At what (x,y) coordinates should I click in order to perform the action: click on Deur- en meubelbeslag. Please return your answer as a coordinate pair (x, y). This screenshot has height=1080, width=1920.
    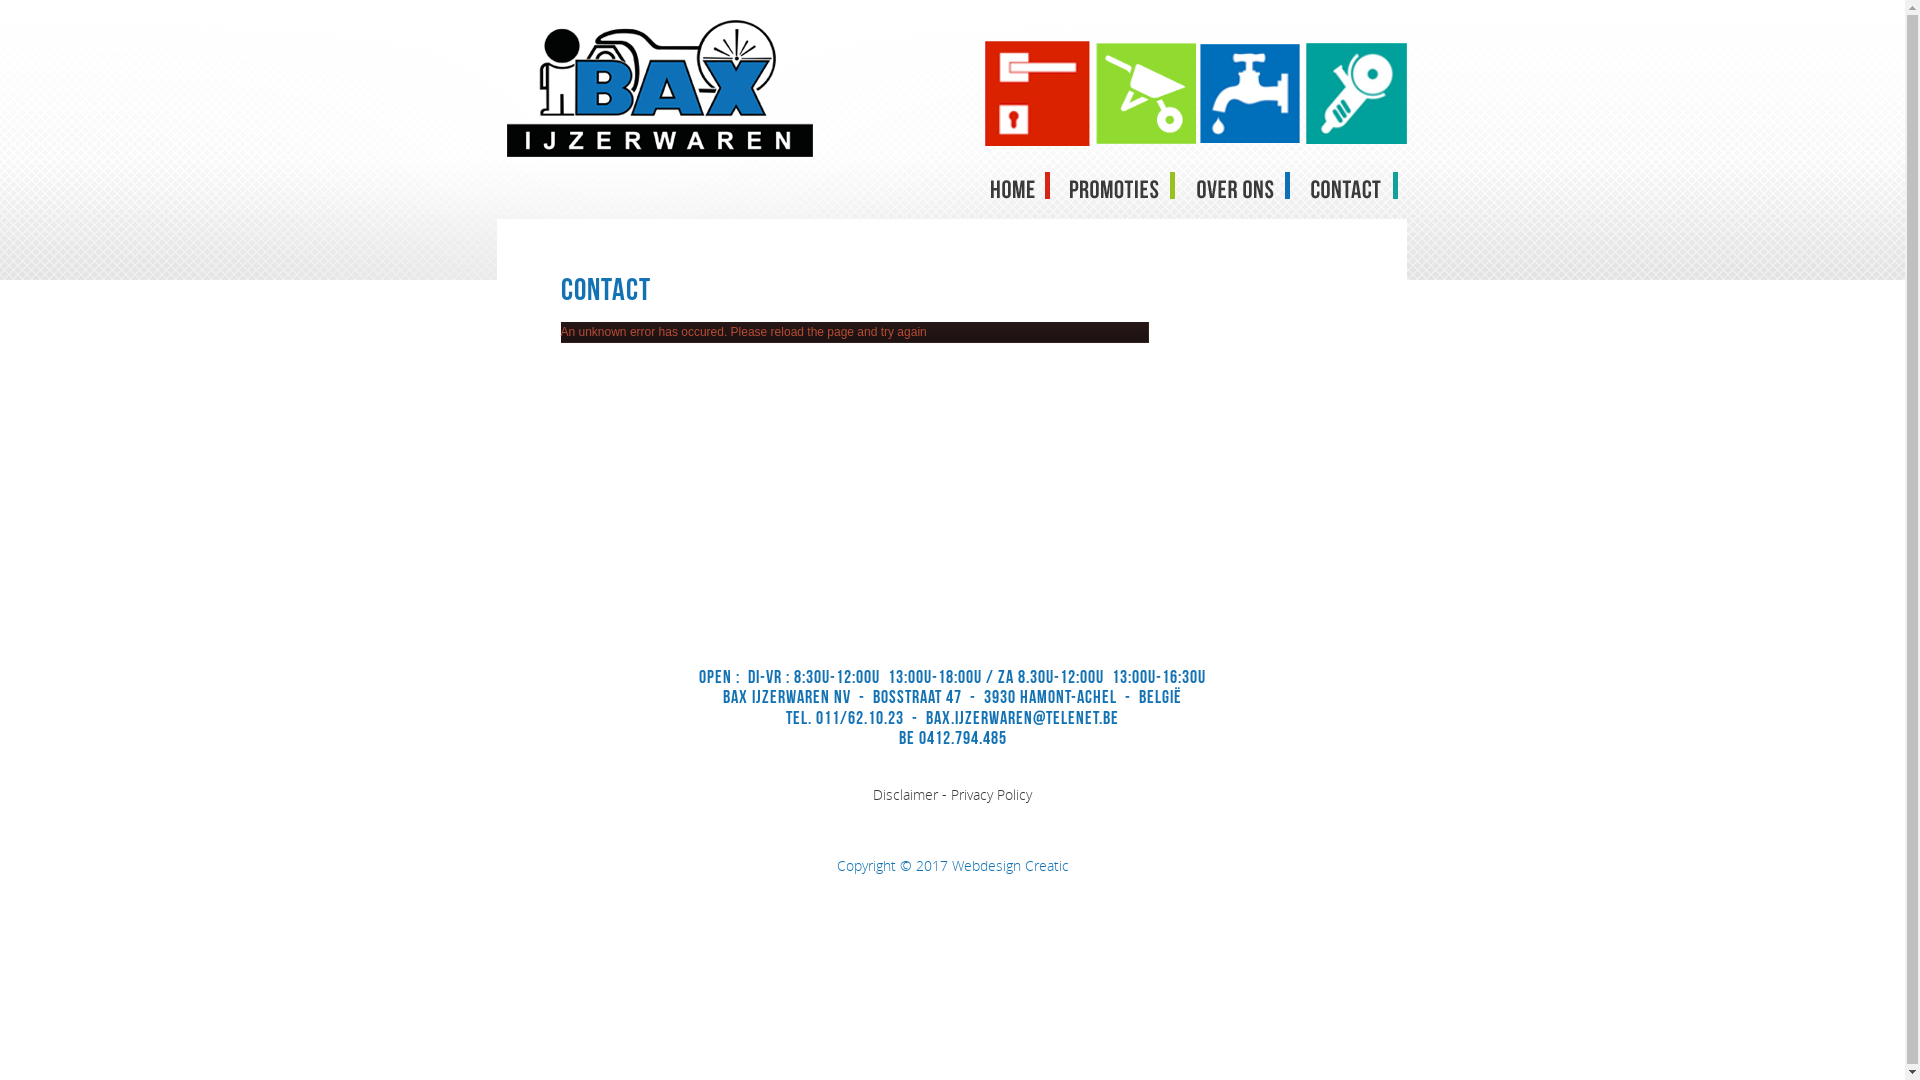
    Looking at the image, I should click on (1038, 93).